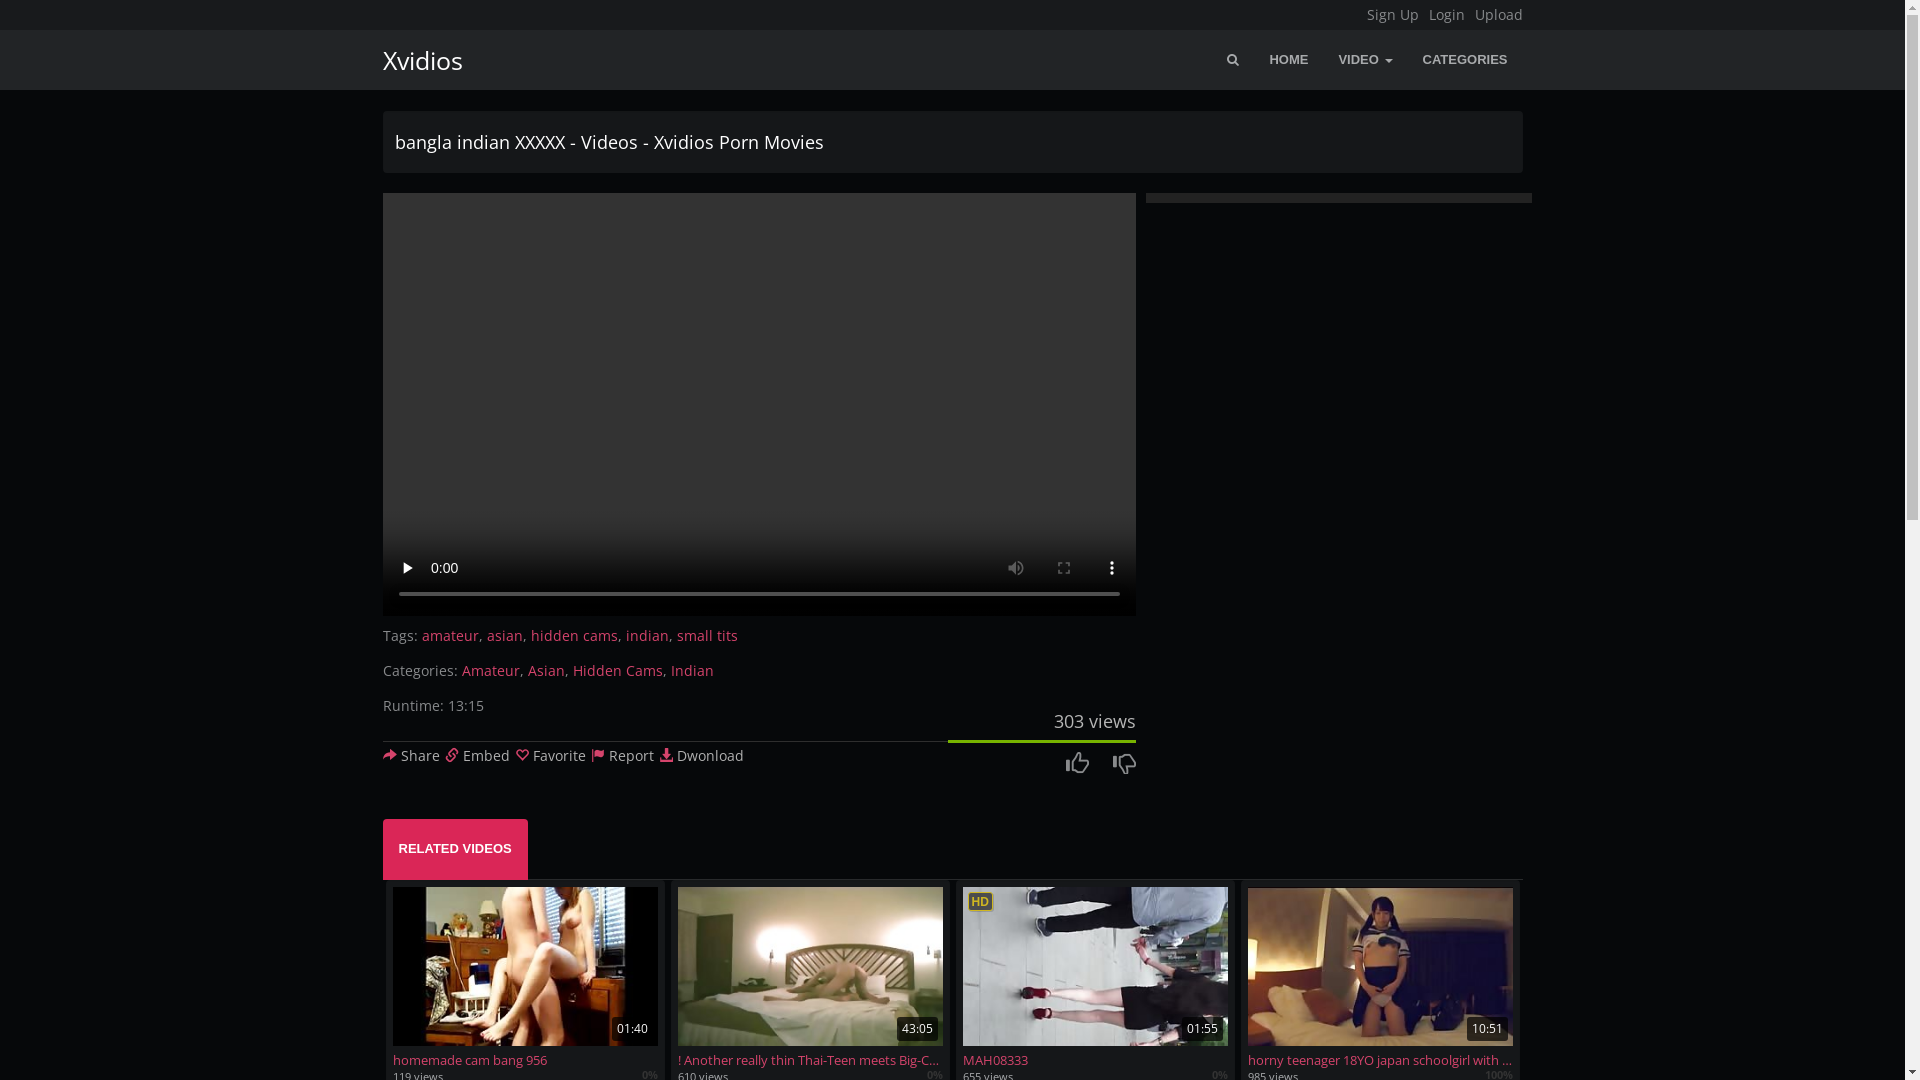 This screenshot has width=1920, height=1080. What do you see at coordinates (692, 670) in the screenshot?
I see `Indian` at bounding box center [692, 670].